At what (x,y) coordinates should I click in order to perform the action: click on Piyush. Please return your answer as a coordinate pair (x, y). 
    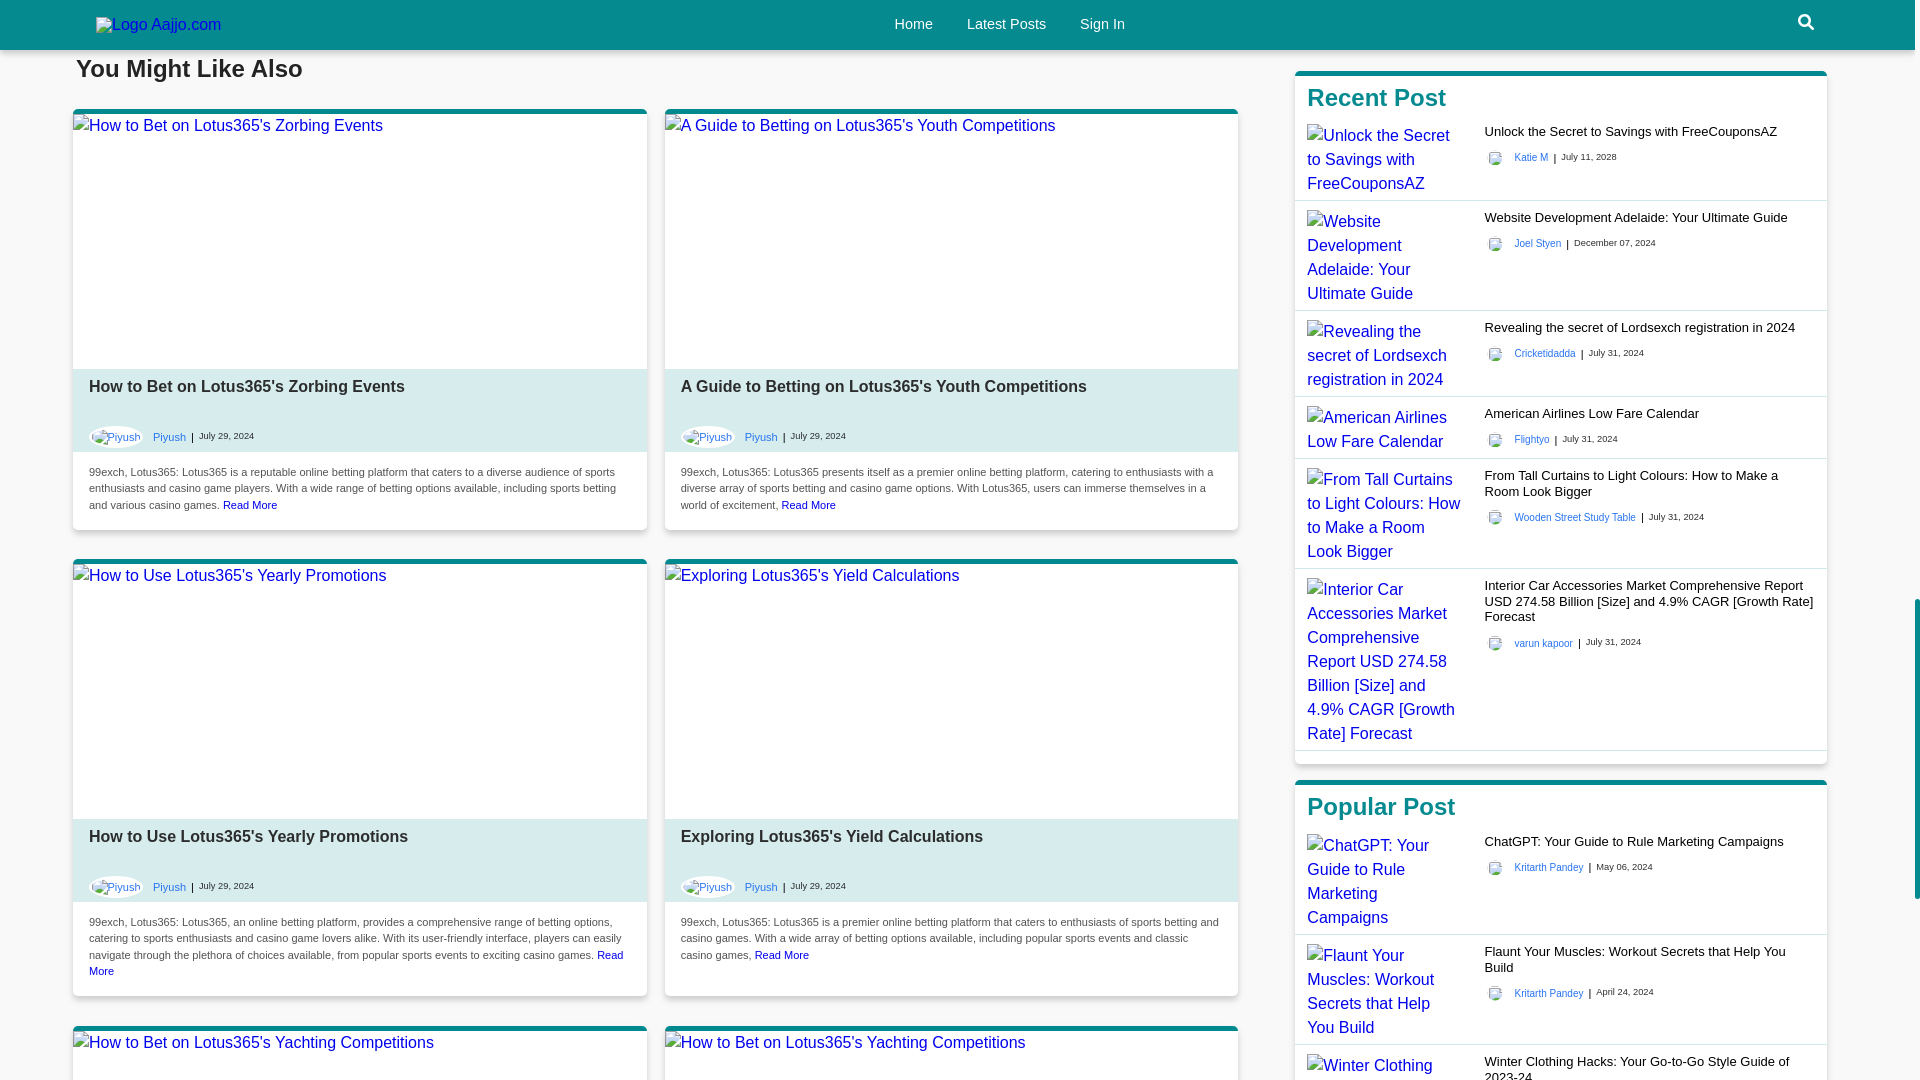
    Looking at the image, I should click on (137, 886).